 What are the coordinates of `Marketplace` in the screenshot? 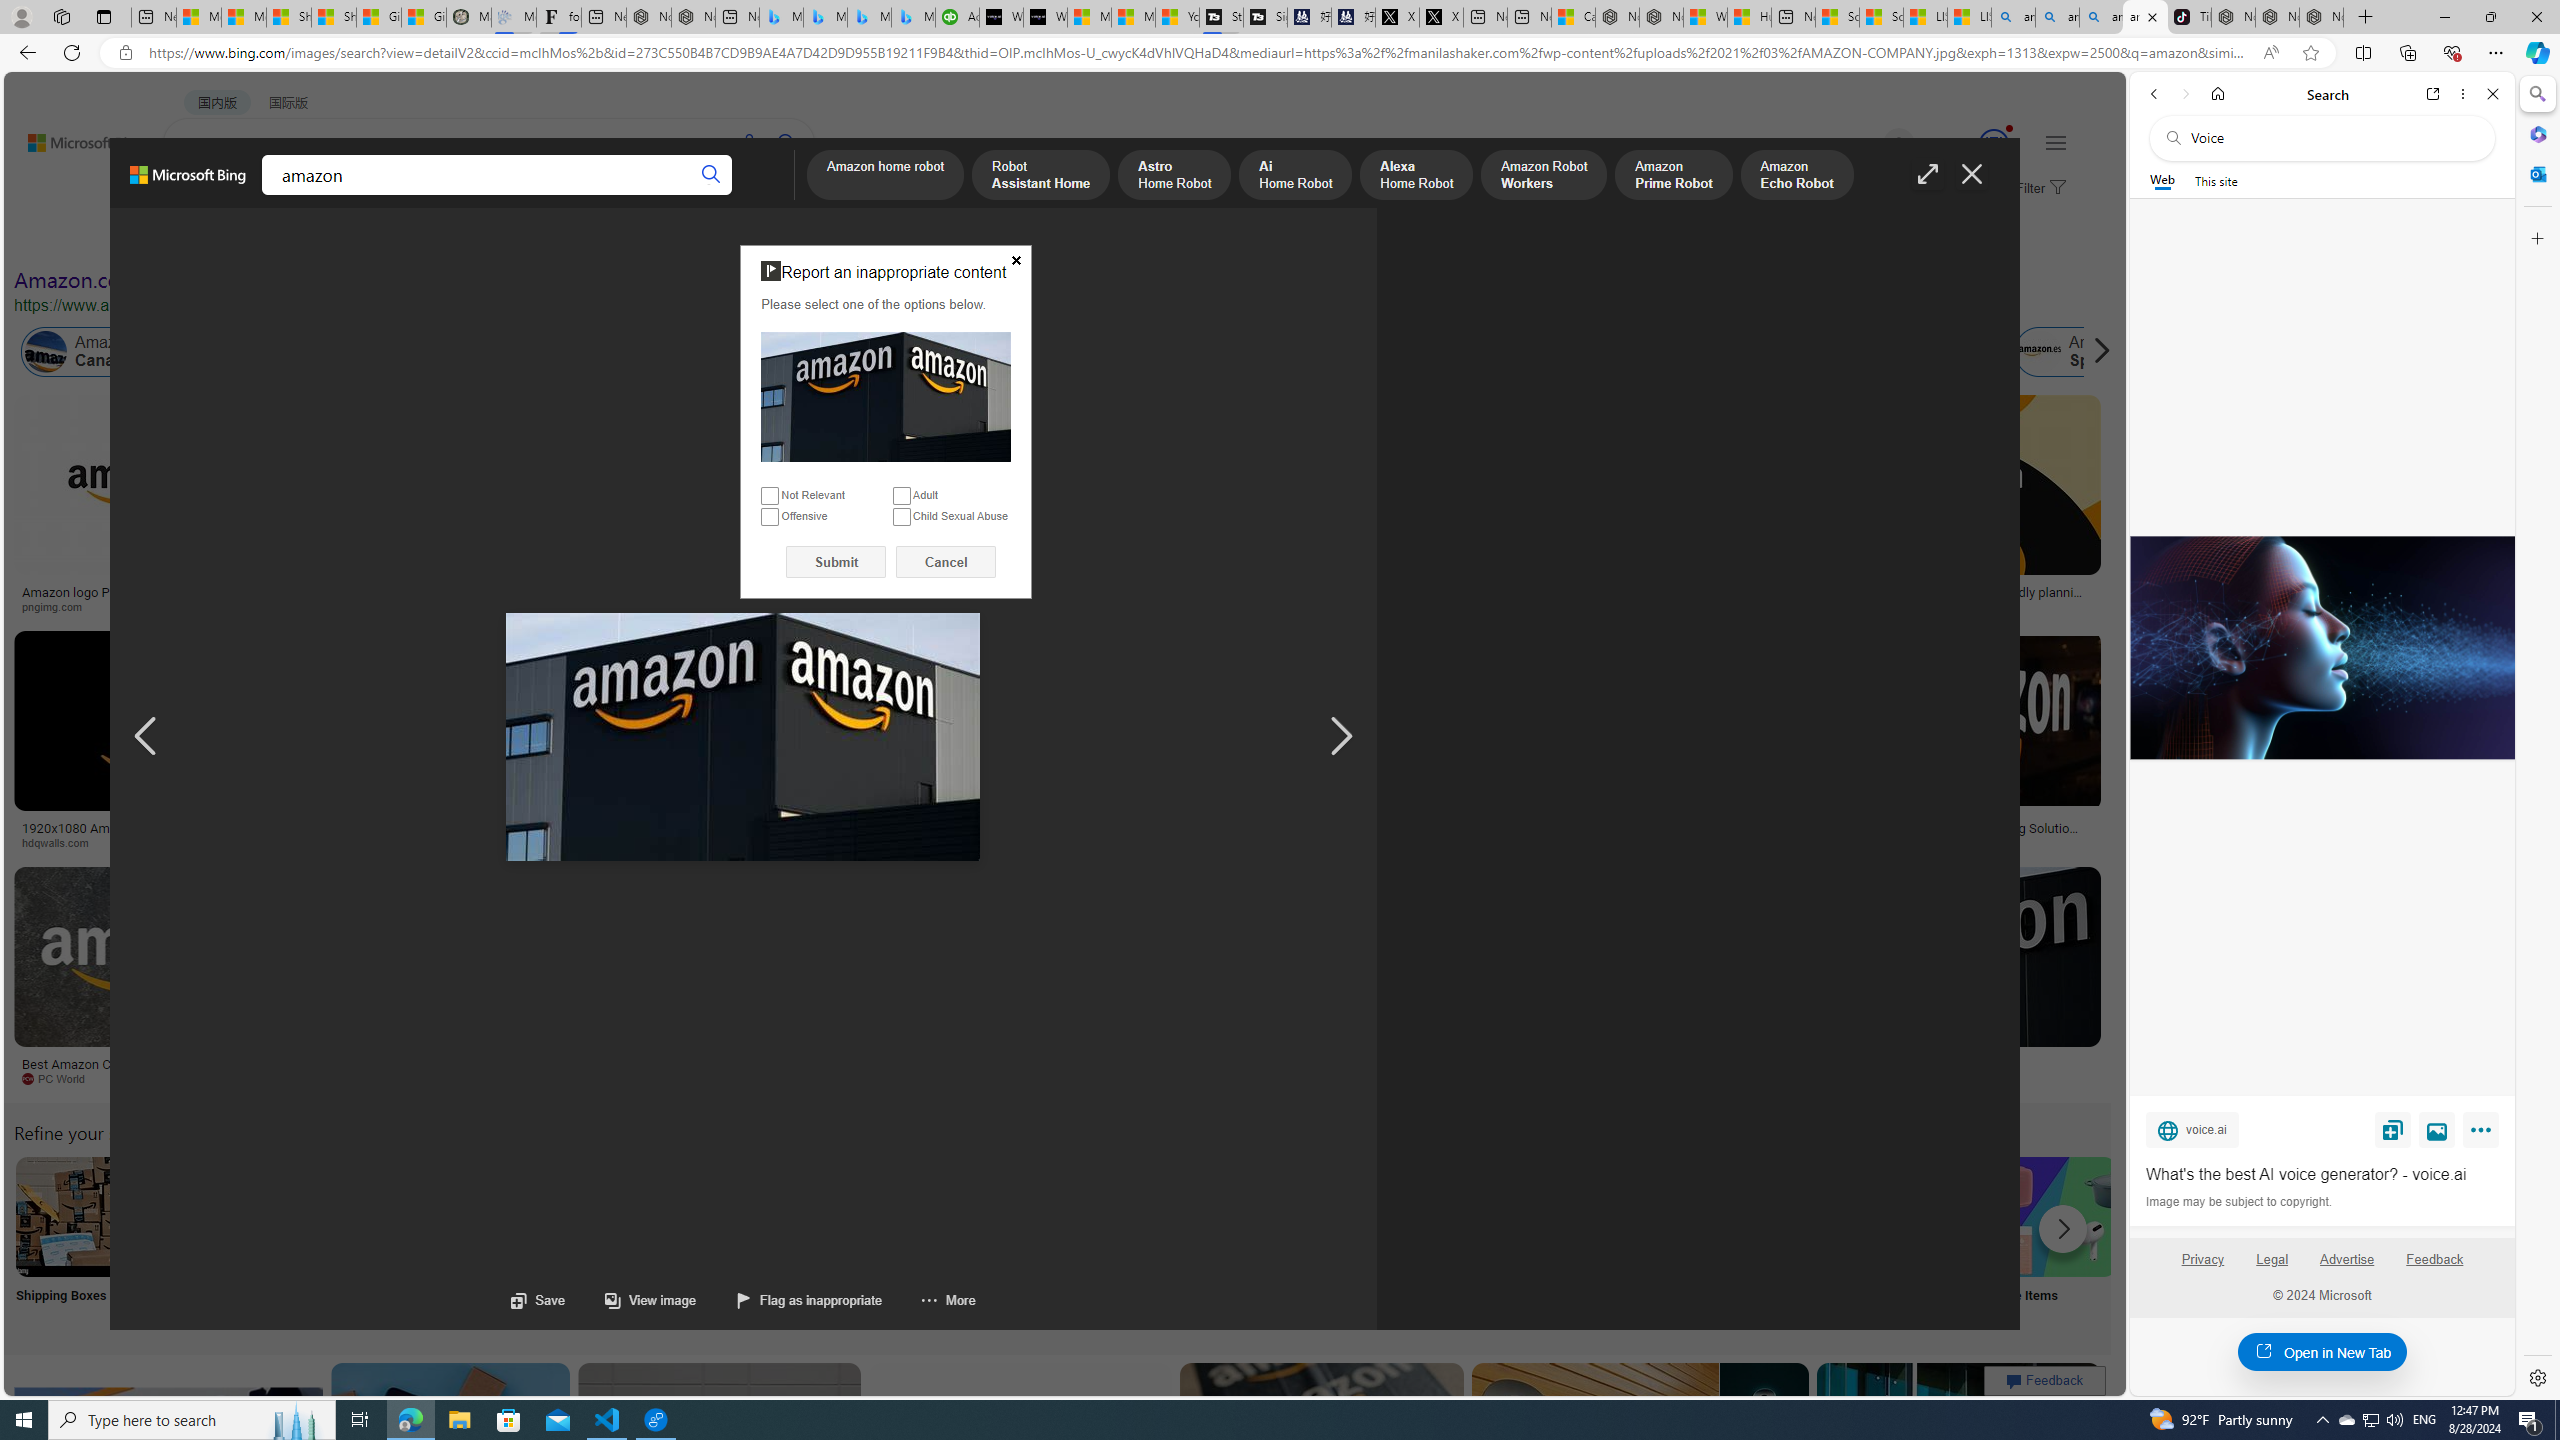 It's located at (808, 843).